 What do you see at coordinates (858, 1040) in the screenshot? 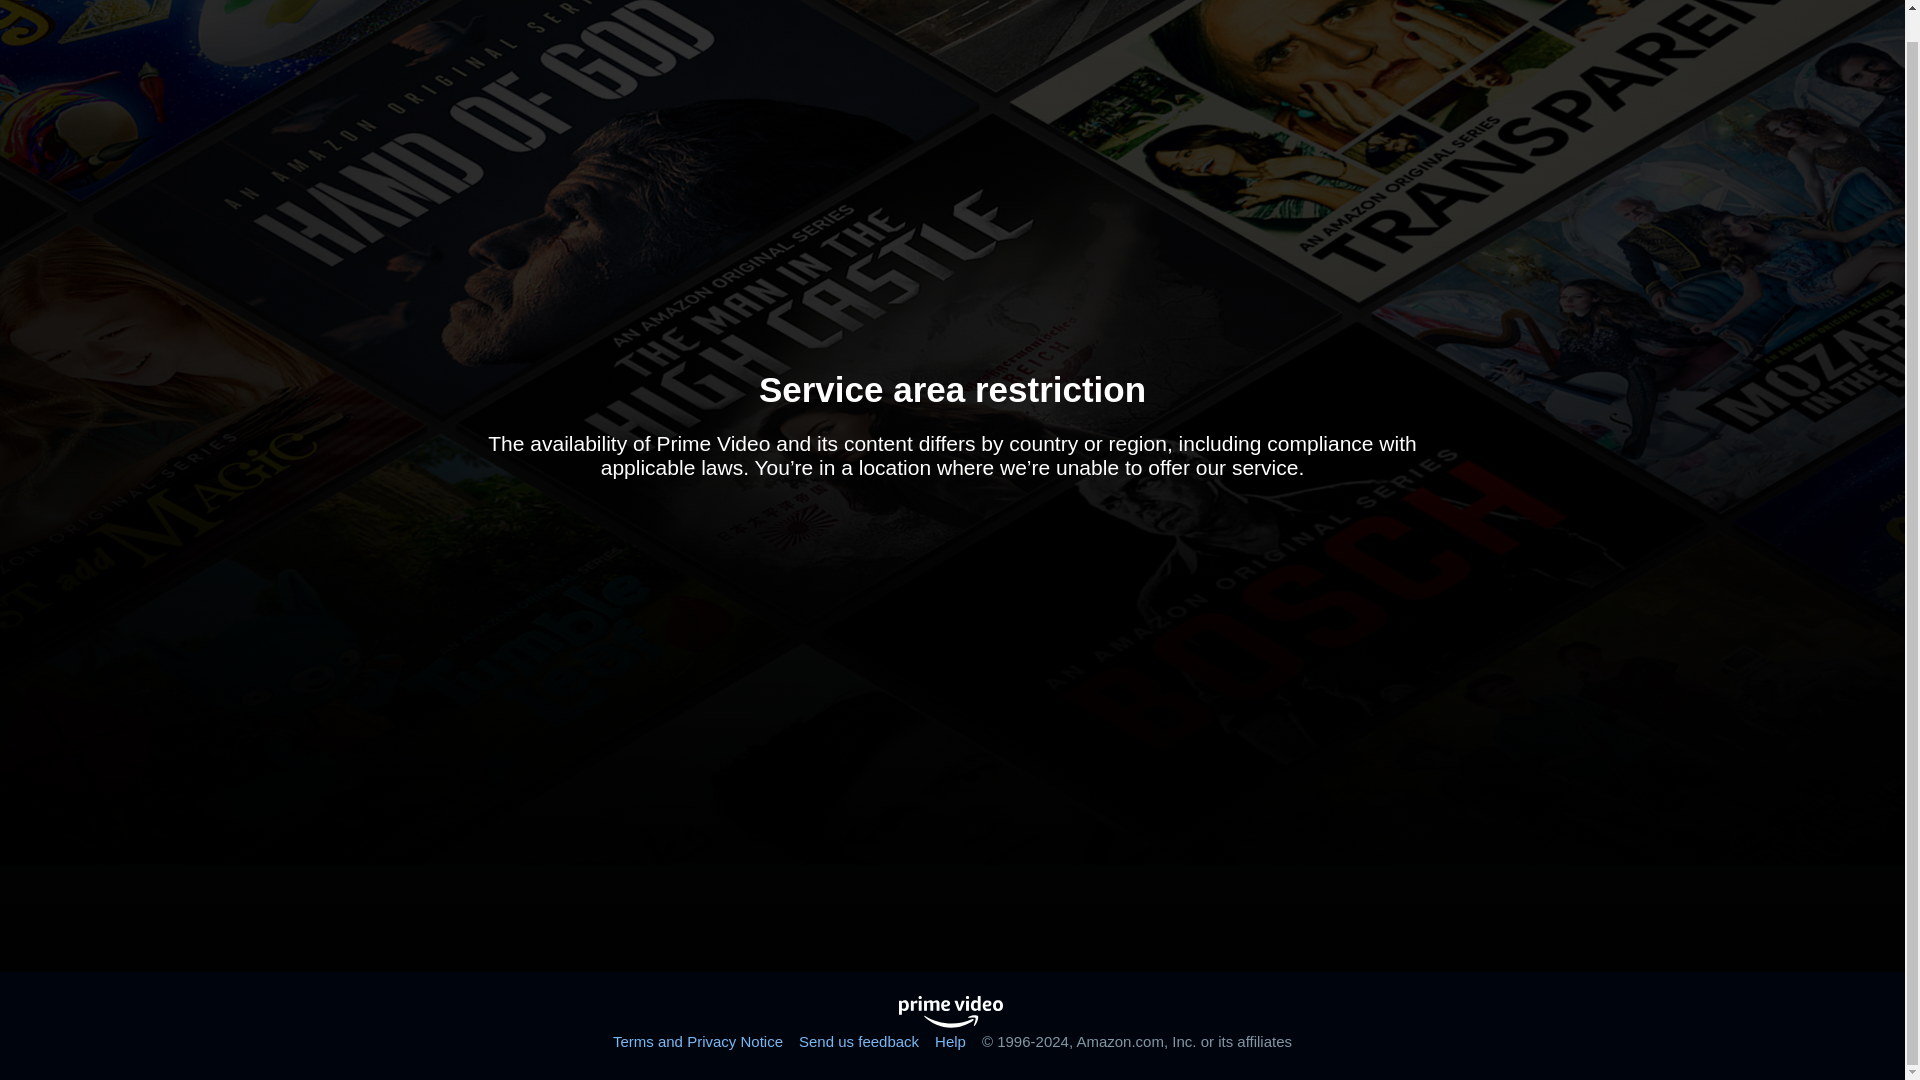
I see `Send us feedback` at bounding box center [858, 1040].